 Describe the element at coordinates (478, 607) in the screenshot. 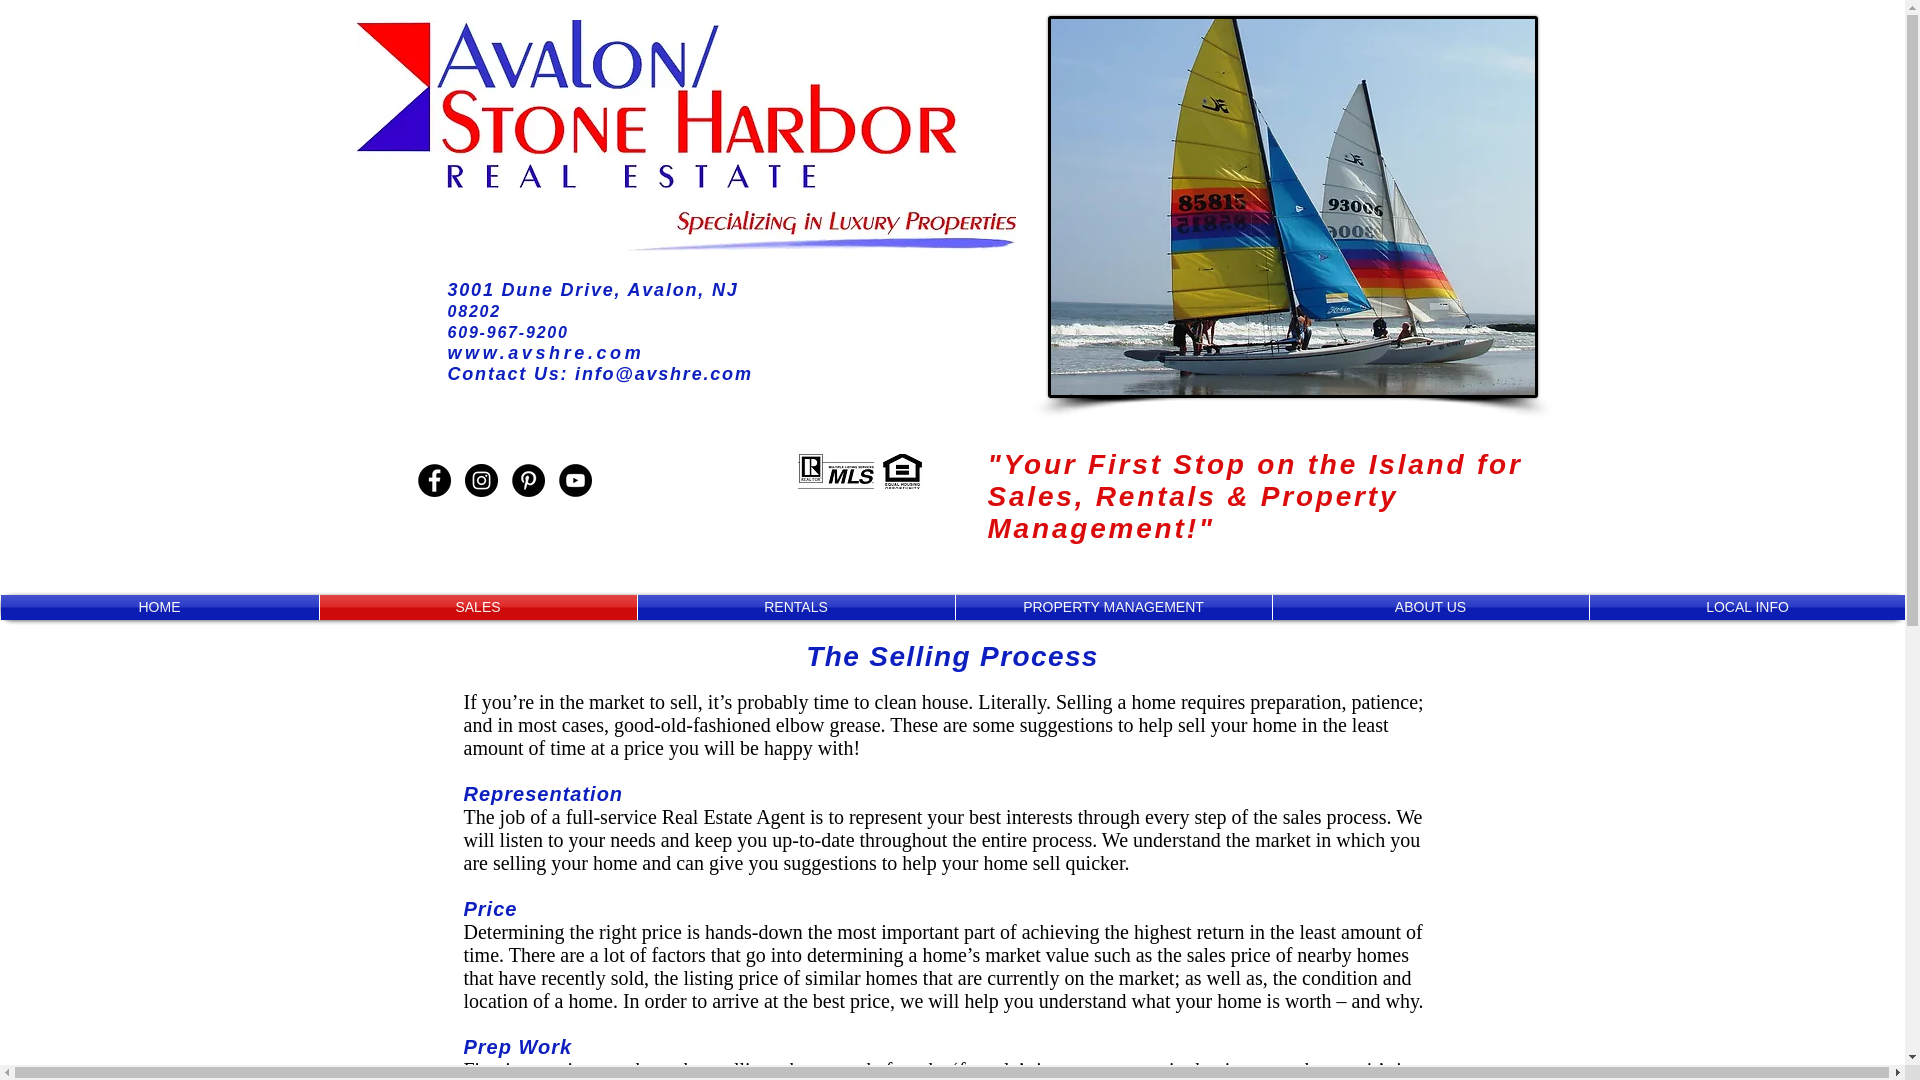

I see `SALES` at that location.